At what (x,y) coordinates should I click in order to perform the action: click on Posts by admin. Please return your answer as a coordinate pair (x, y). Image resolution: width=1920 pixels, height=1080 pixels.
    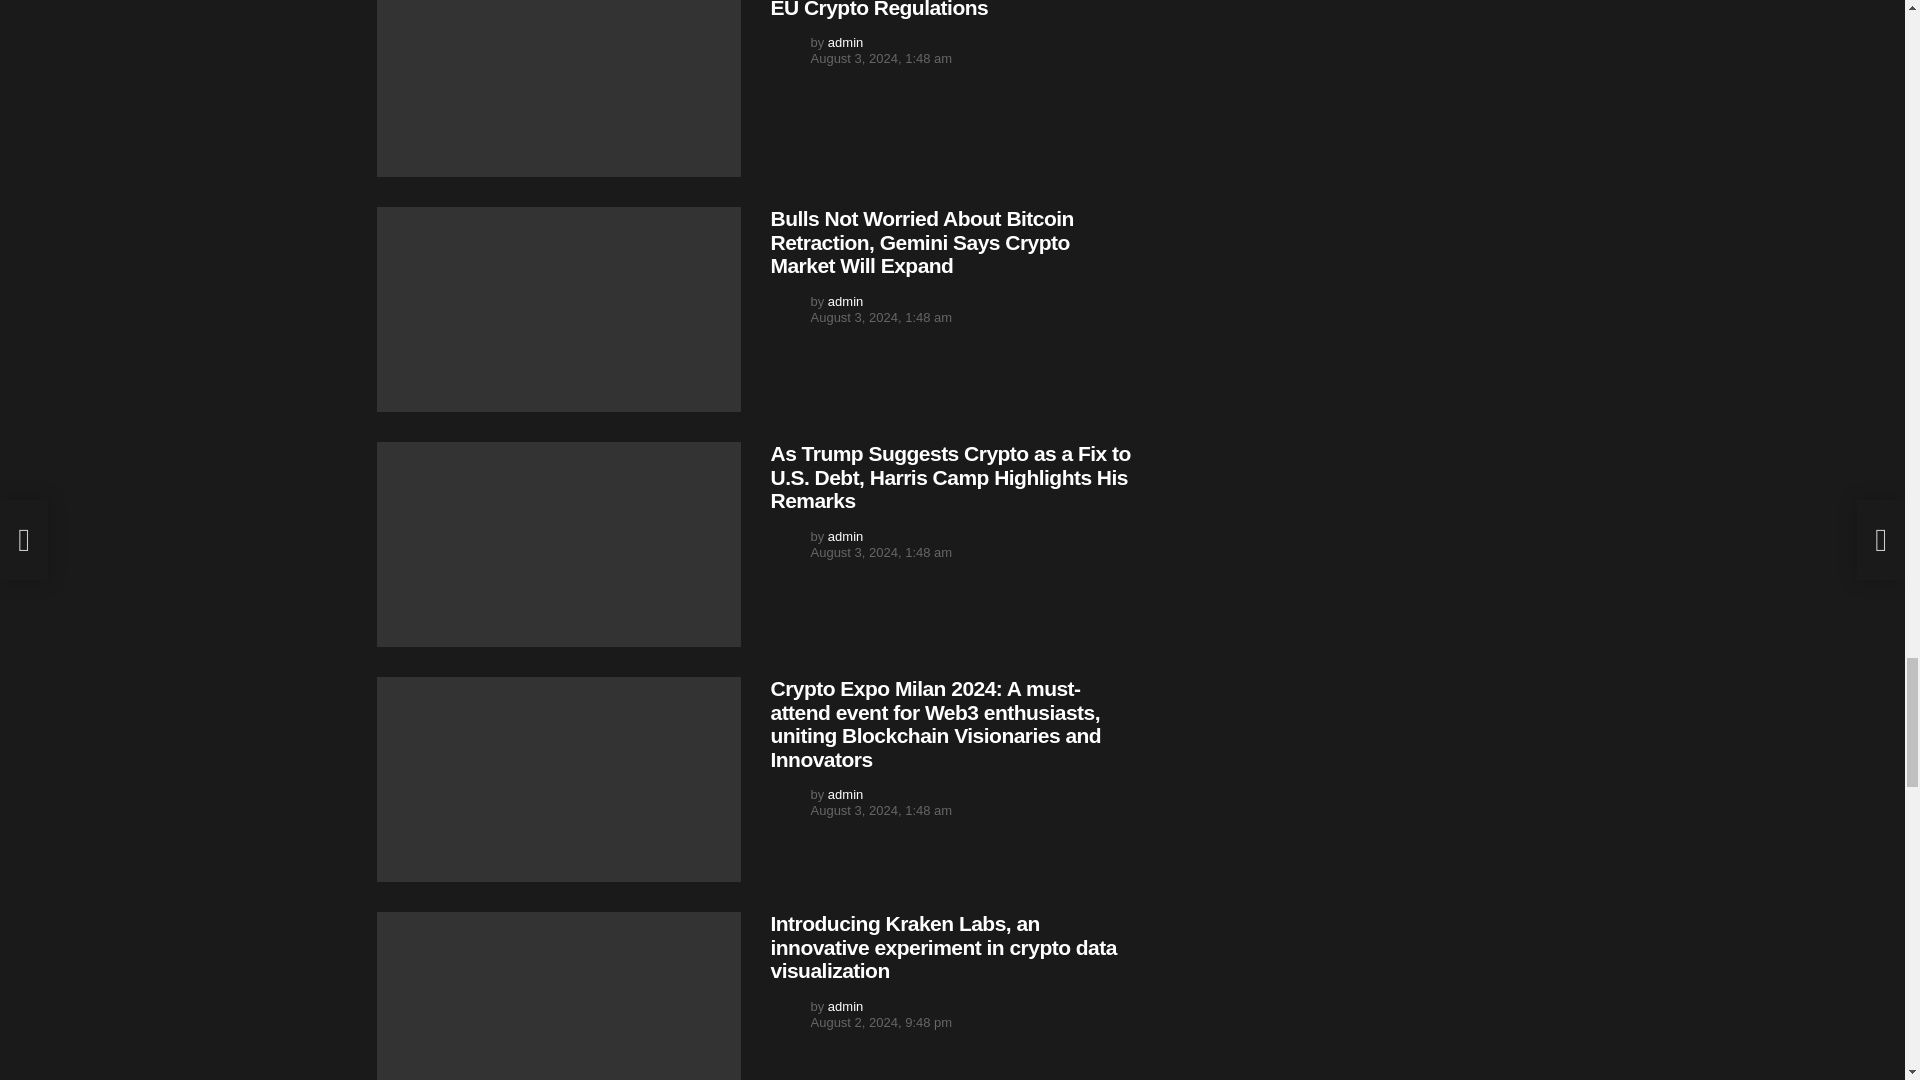
    Looking at the image, I should click on (844, 42).